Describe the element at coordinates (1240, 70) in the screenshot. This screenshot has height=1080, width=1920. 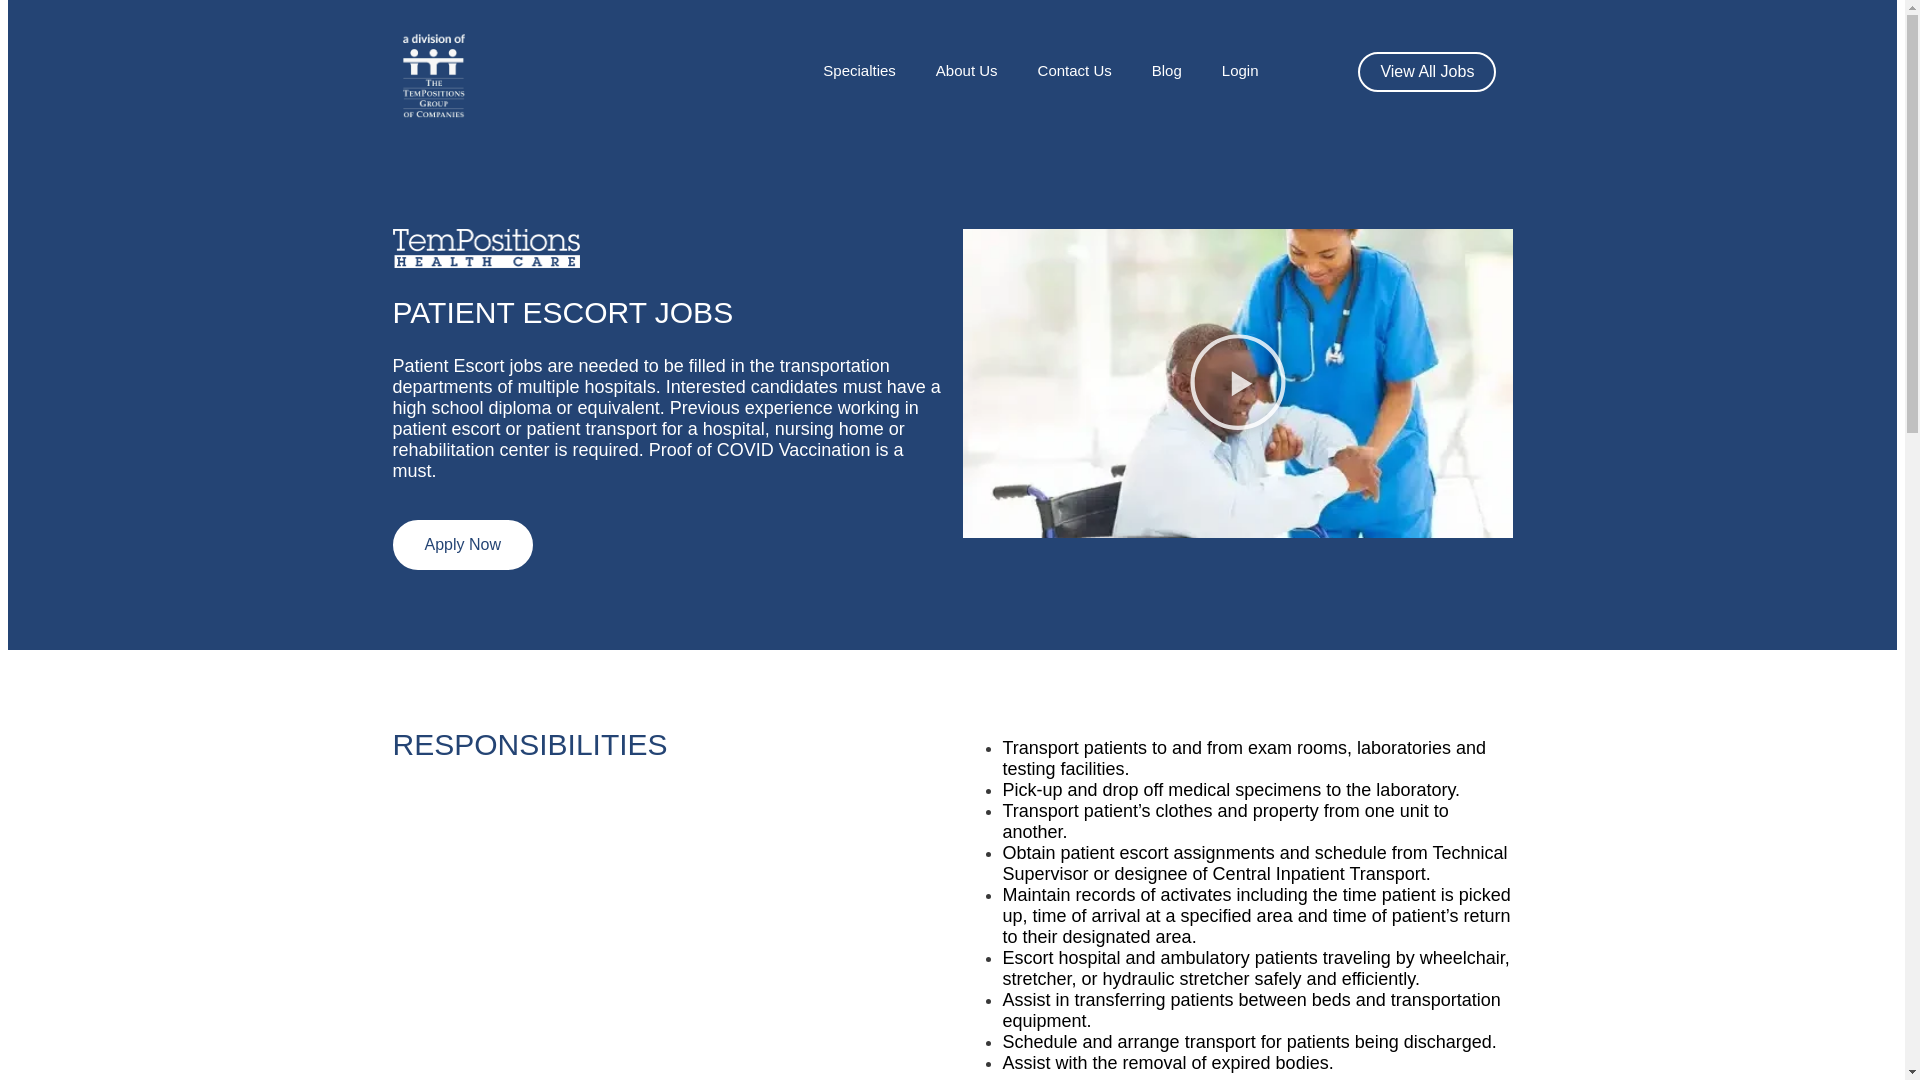
I see `Login` at that location.